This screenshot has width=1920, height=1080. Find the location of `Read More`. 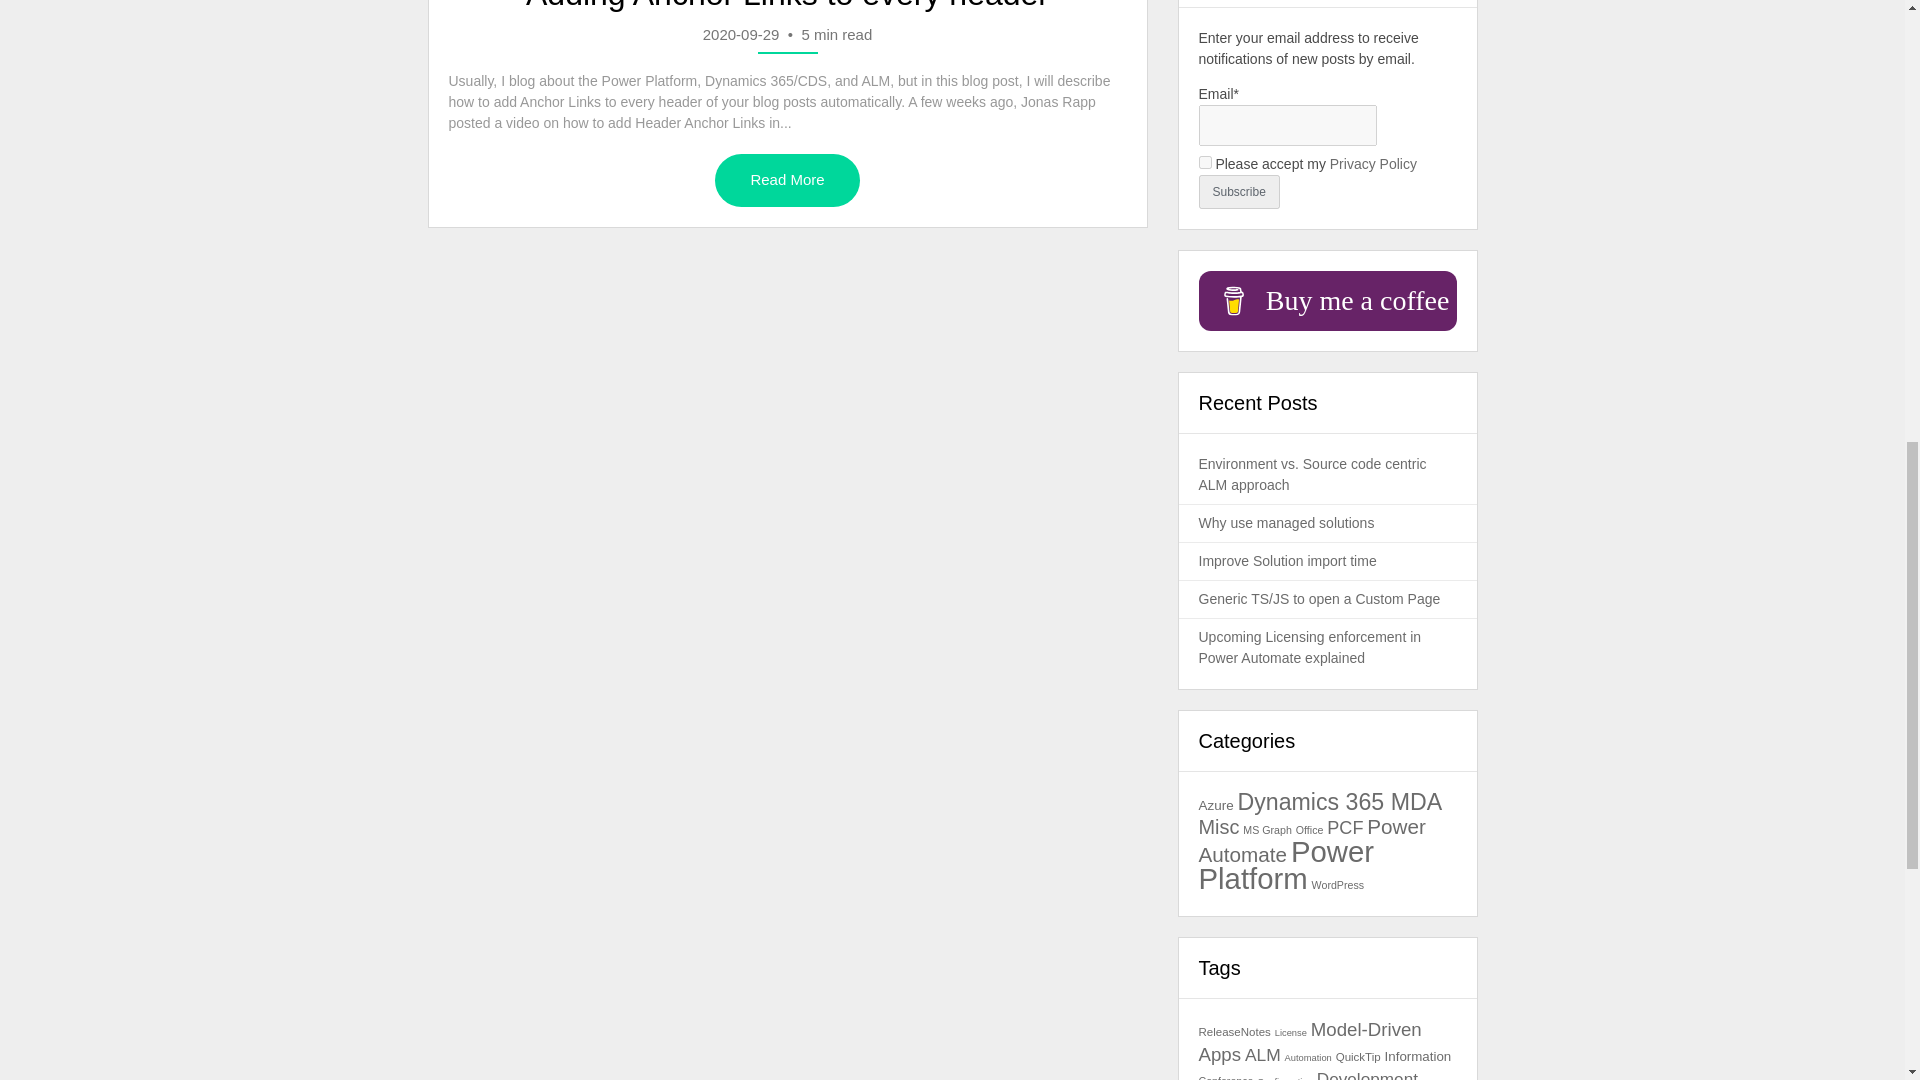

Read More is located at coordinates (786, 180).